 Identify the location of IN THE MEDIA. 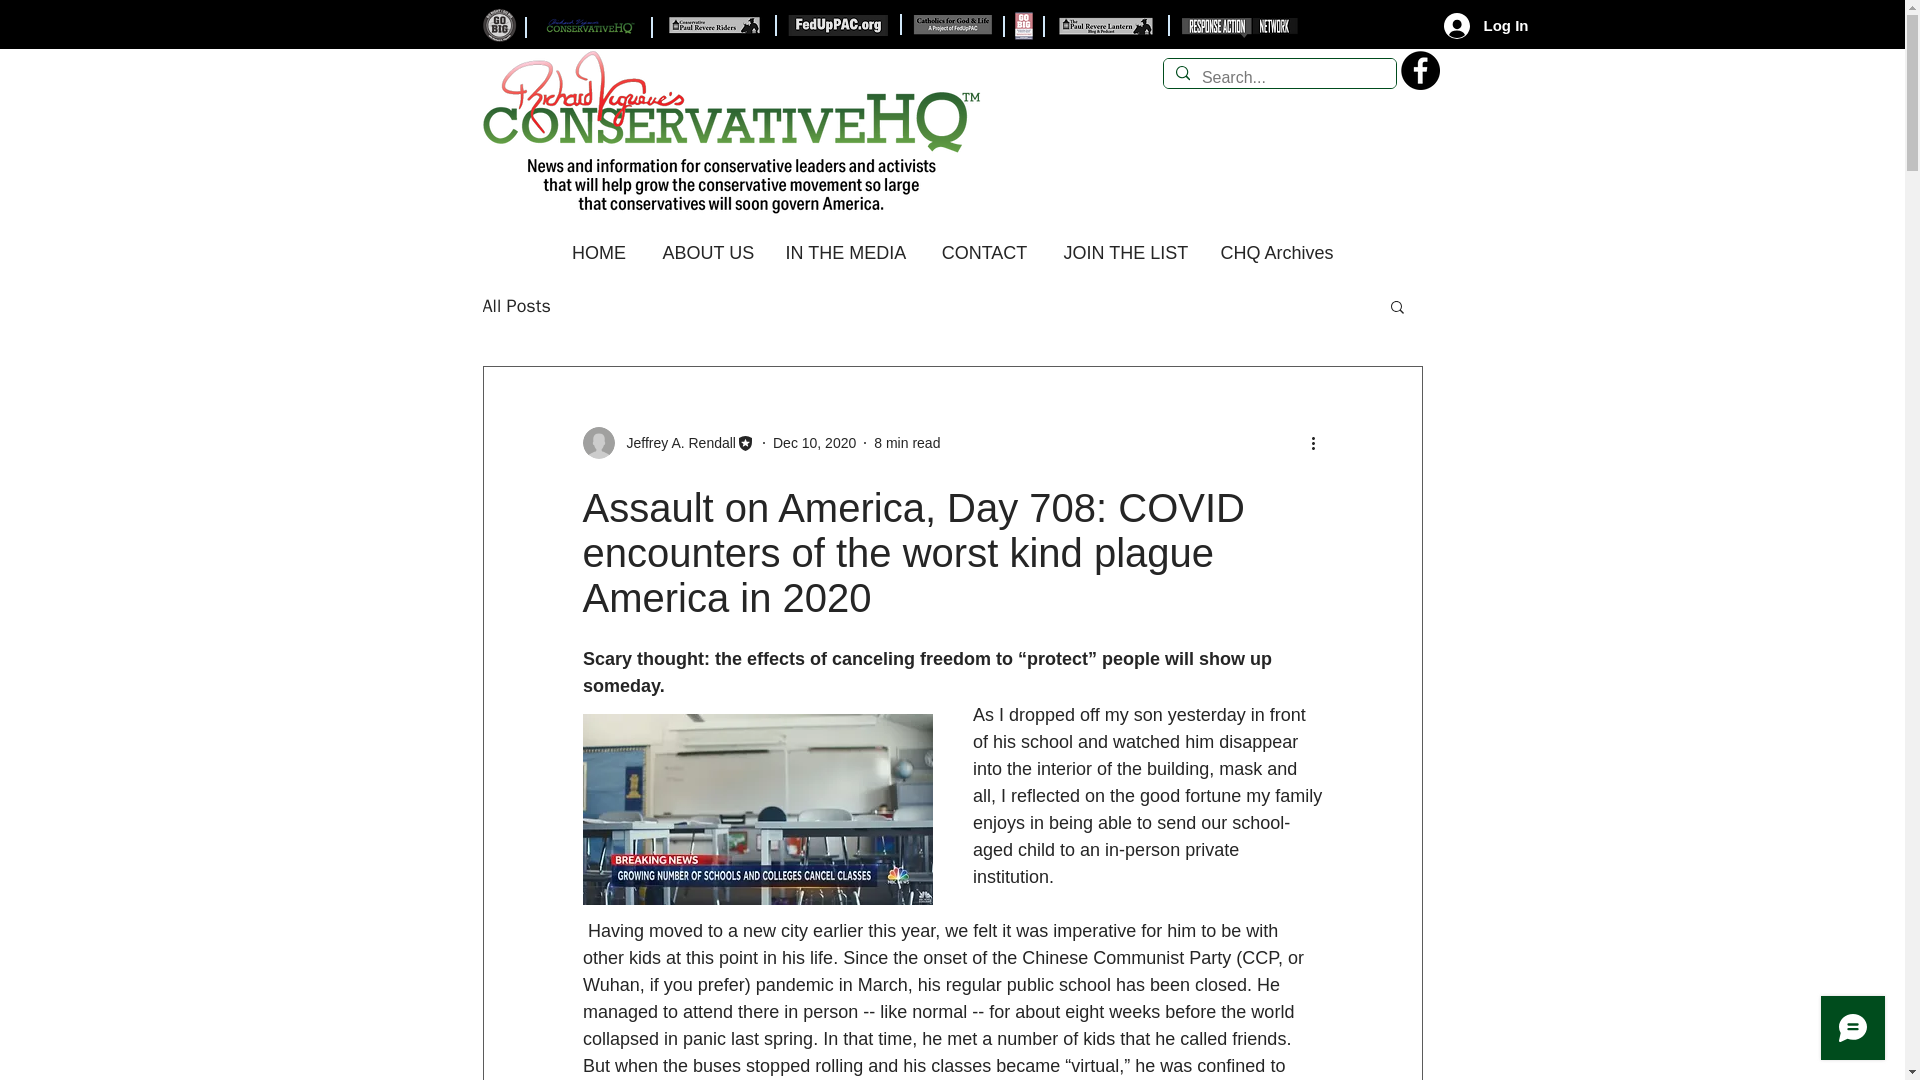
(846, 244).